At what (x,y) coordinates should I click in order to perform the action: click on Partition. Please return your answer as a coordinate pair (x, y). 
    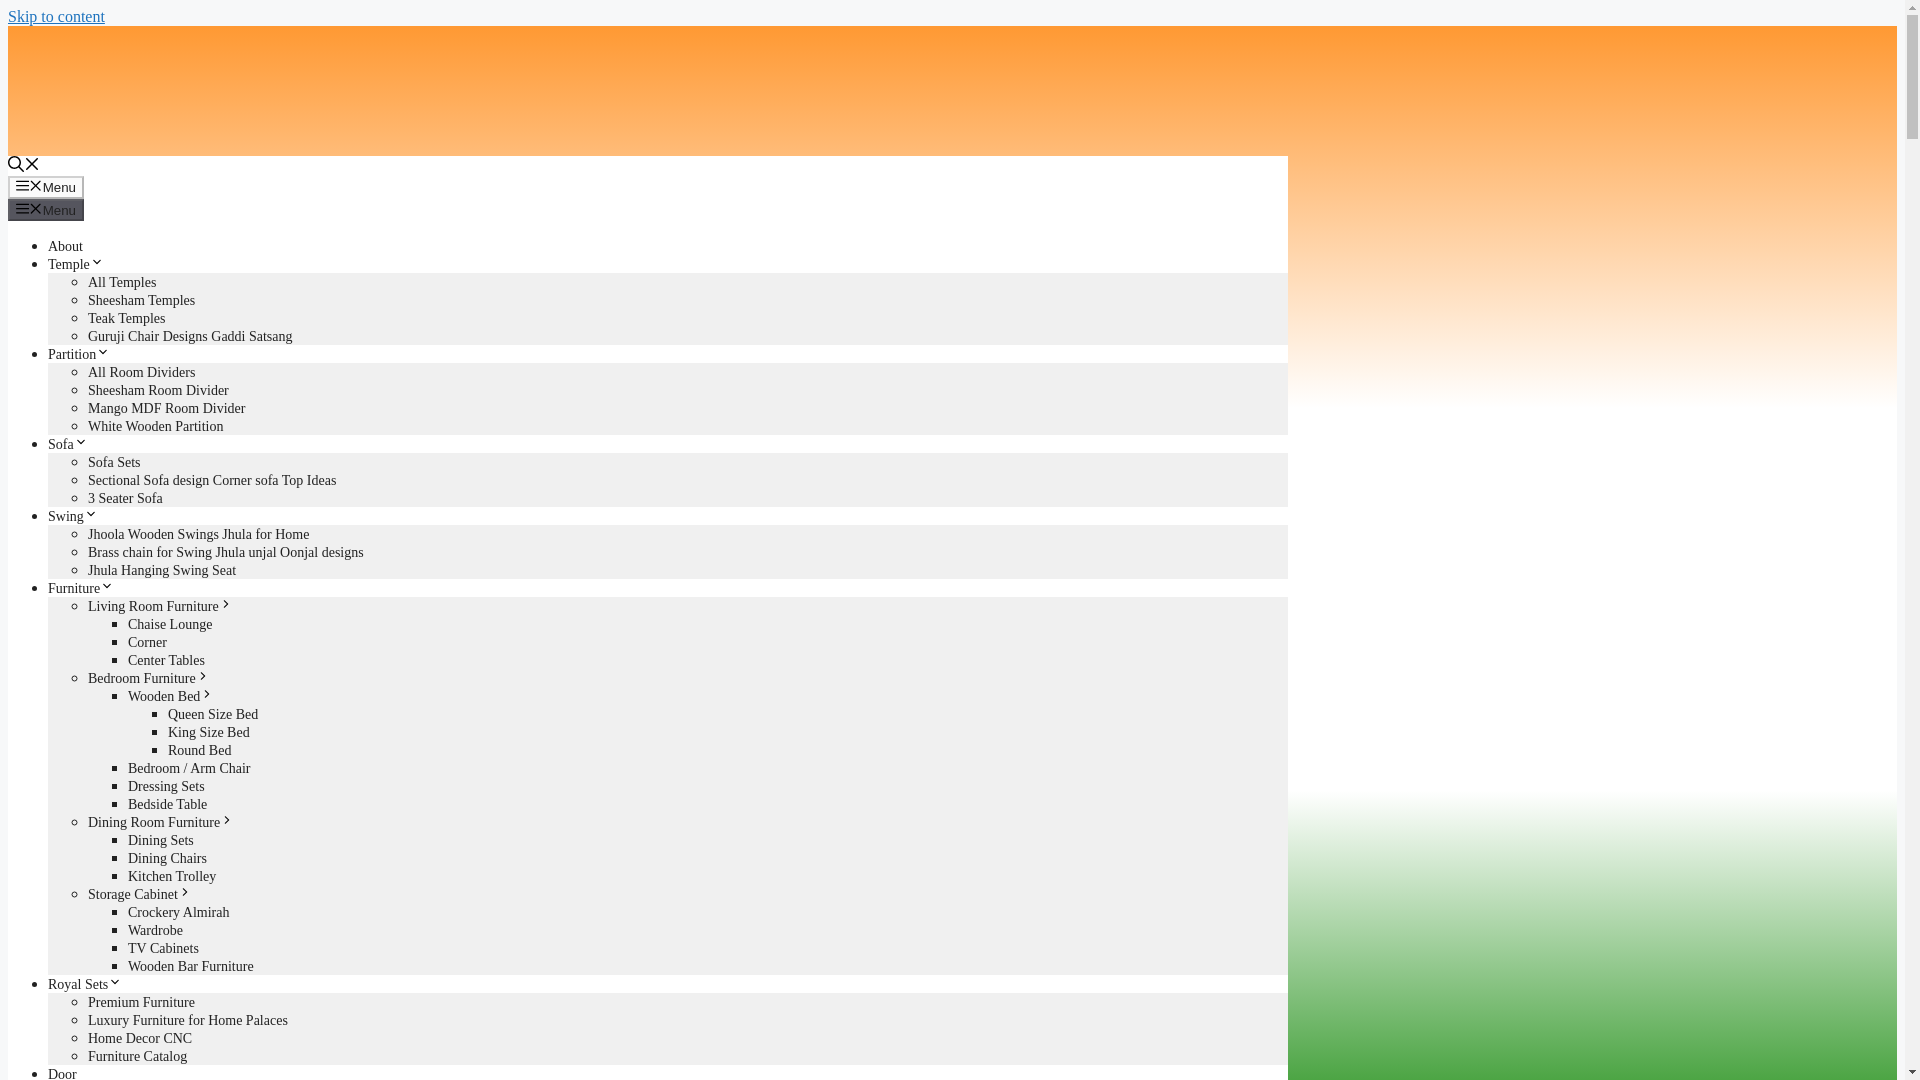
    Looking at the image, I should click on (78, 354).